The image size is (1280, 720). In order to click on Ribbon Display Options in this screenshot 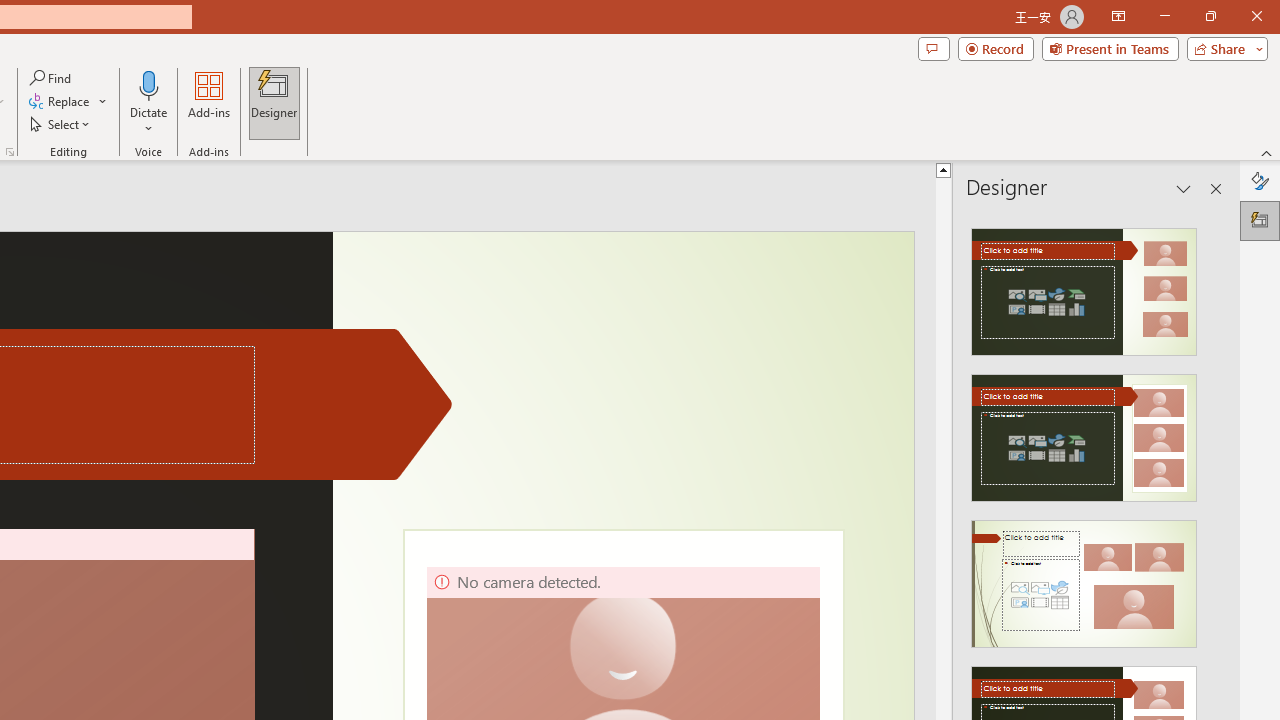, I will do `click(1118, 16)`.